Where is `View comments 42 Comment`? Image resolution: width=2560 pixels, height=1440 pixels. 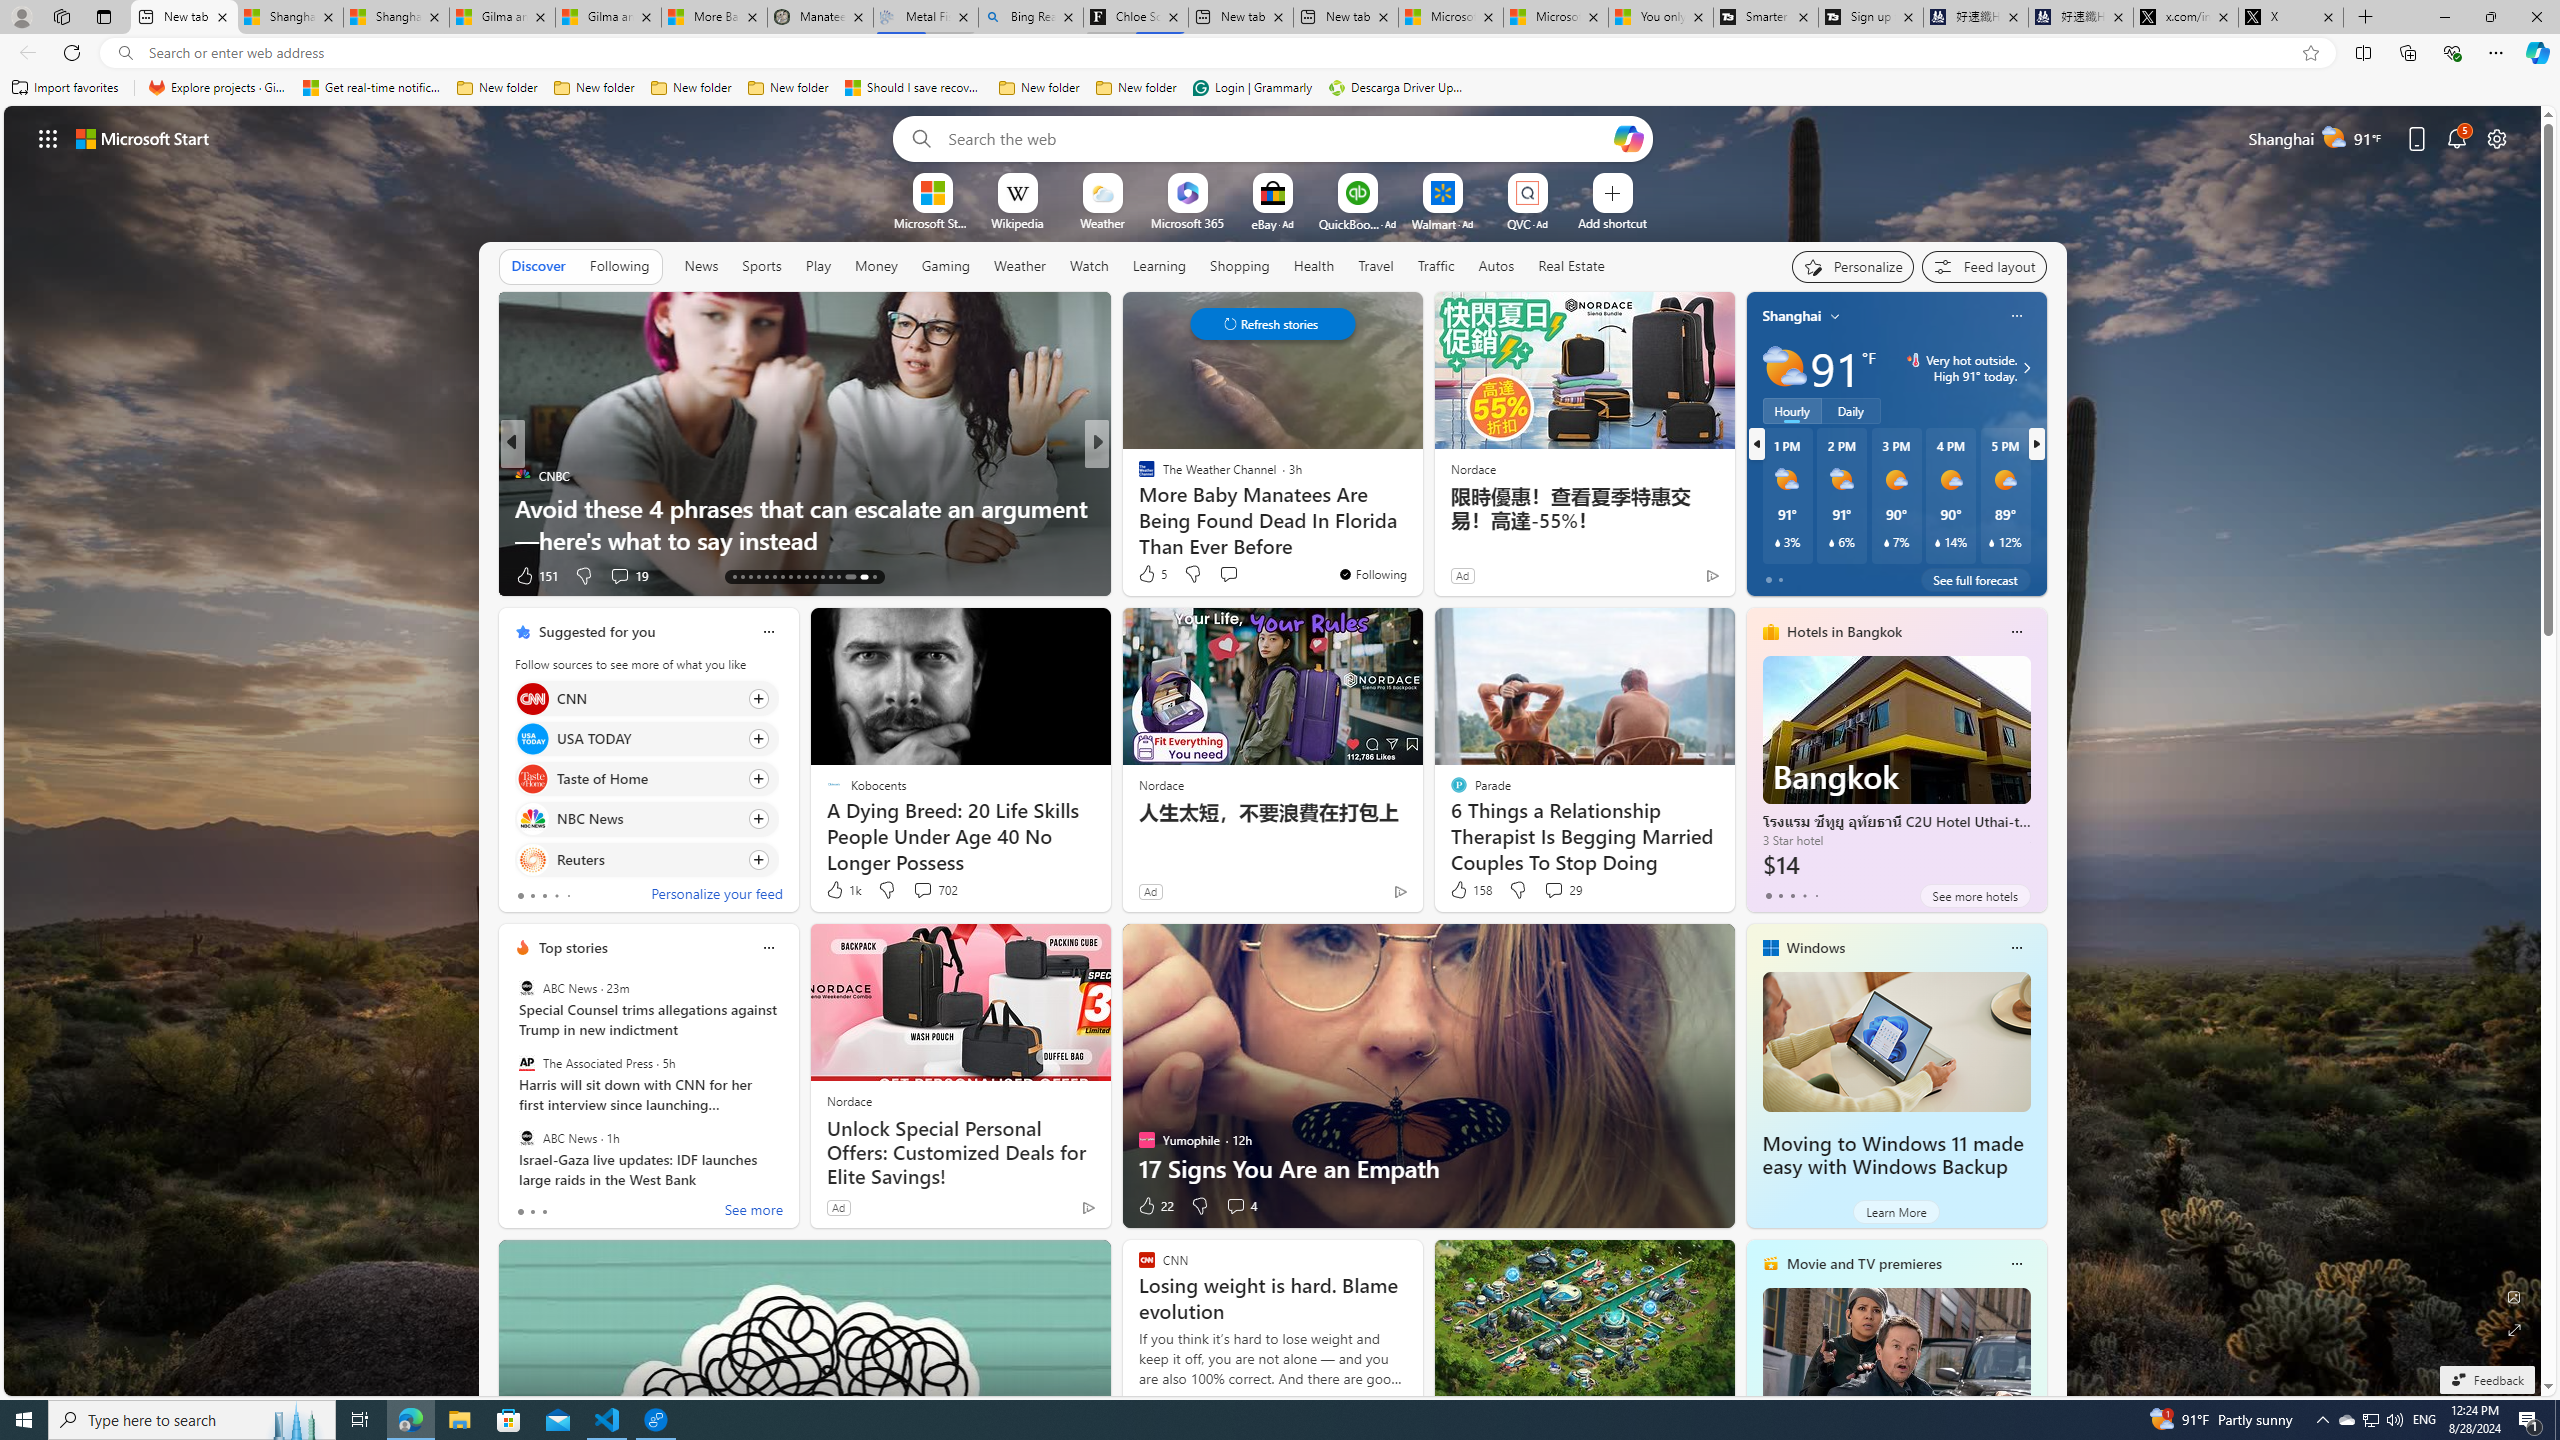 View comments 42 Comment is located at coordinates (12, 575).